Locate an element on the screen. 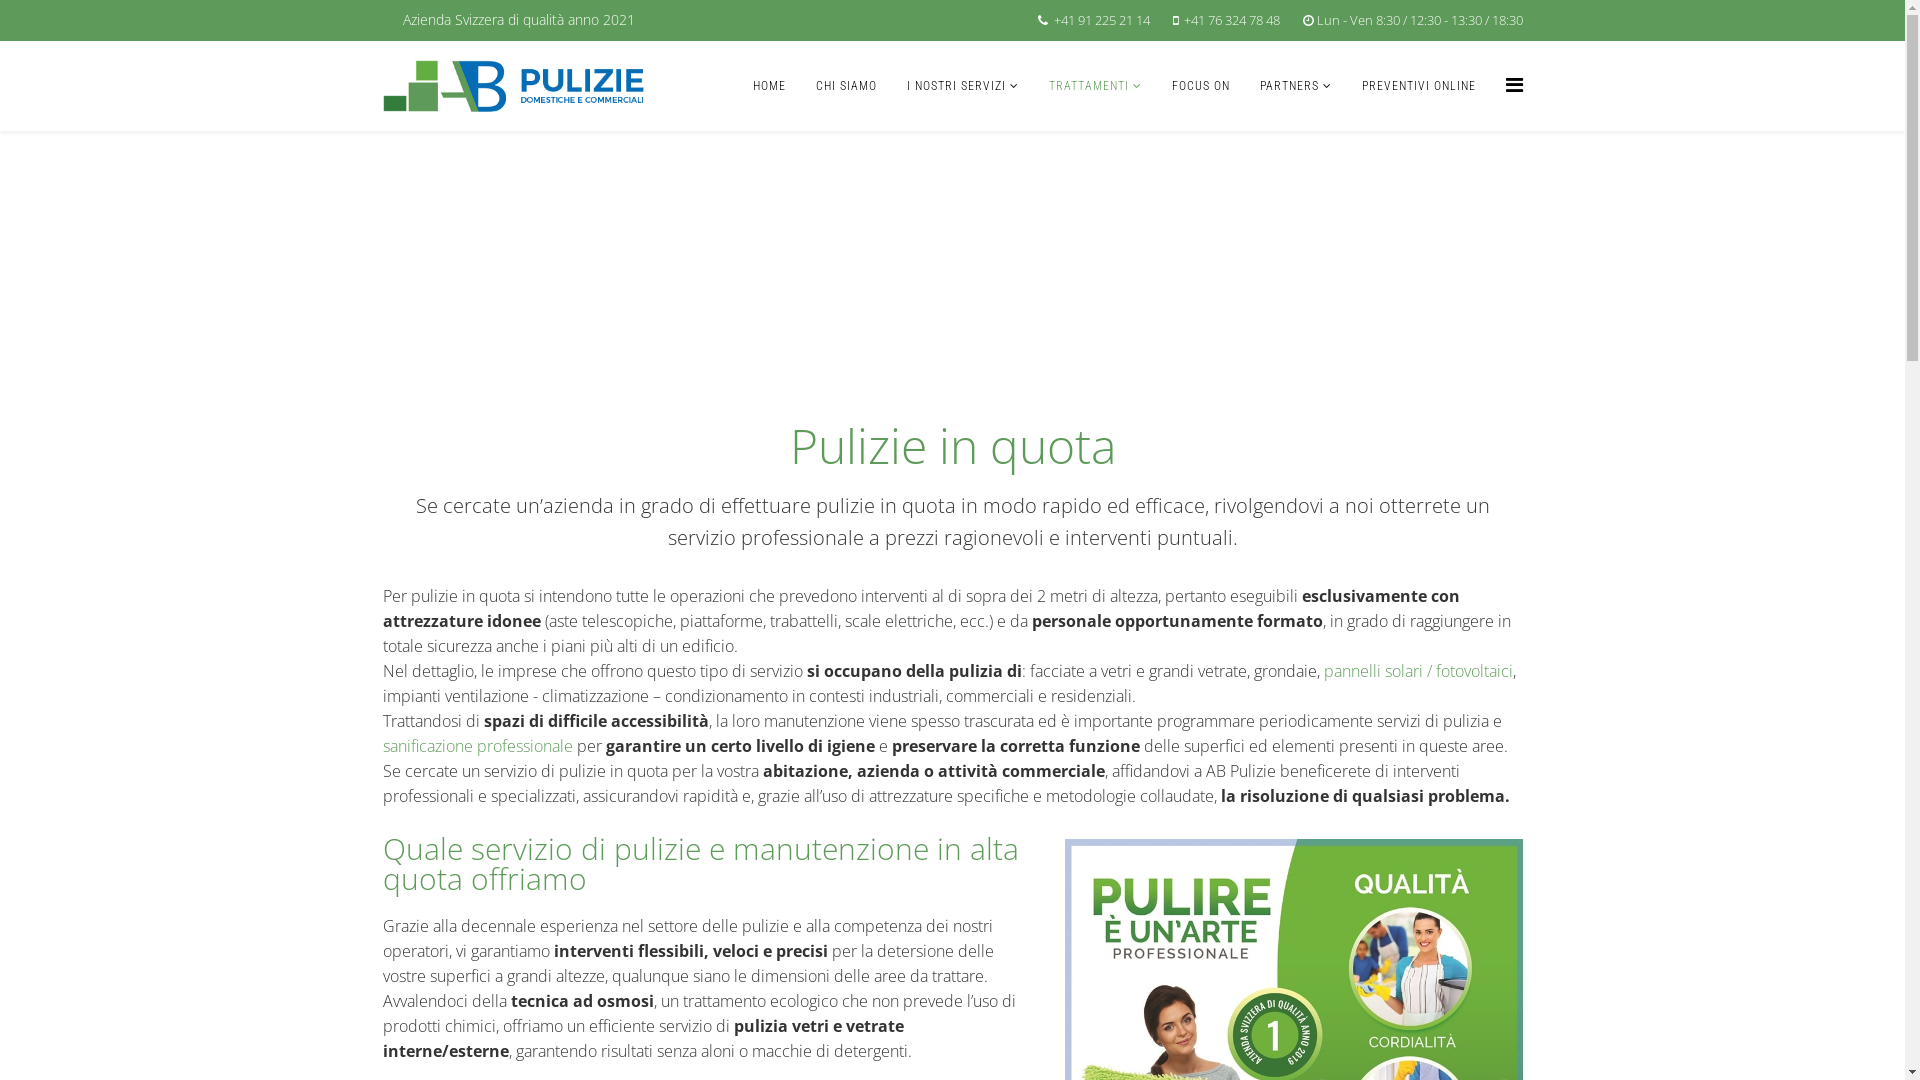 The height and width of the screenshot is (1080, 1920). +41 76 324 78 48 is located at coordinates (1232, 20).